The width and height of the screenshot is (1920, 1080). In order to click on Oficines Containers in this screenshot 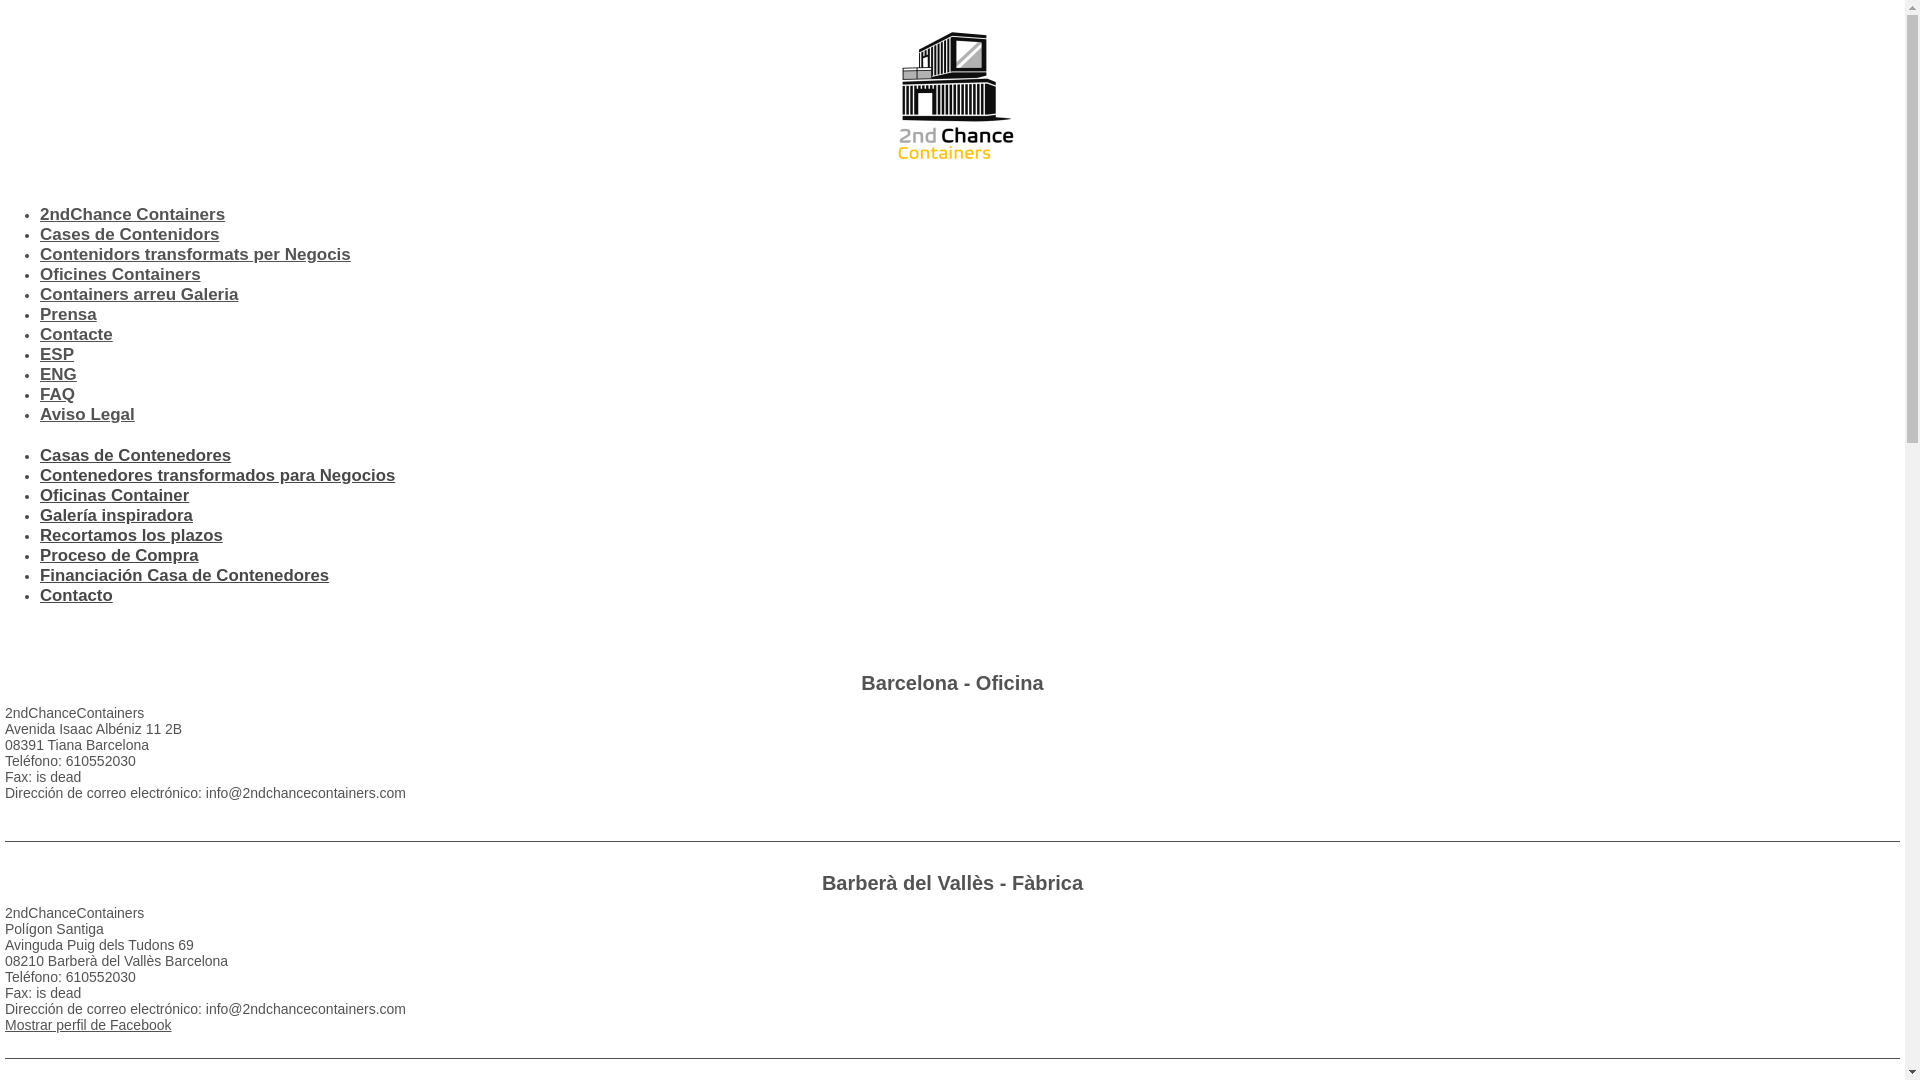, I will do `click(120, 274)`.